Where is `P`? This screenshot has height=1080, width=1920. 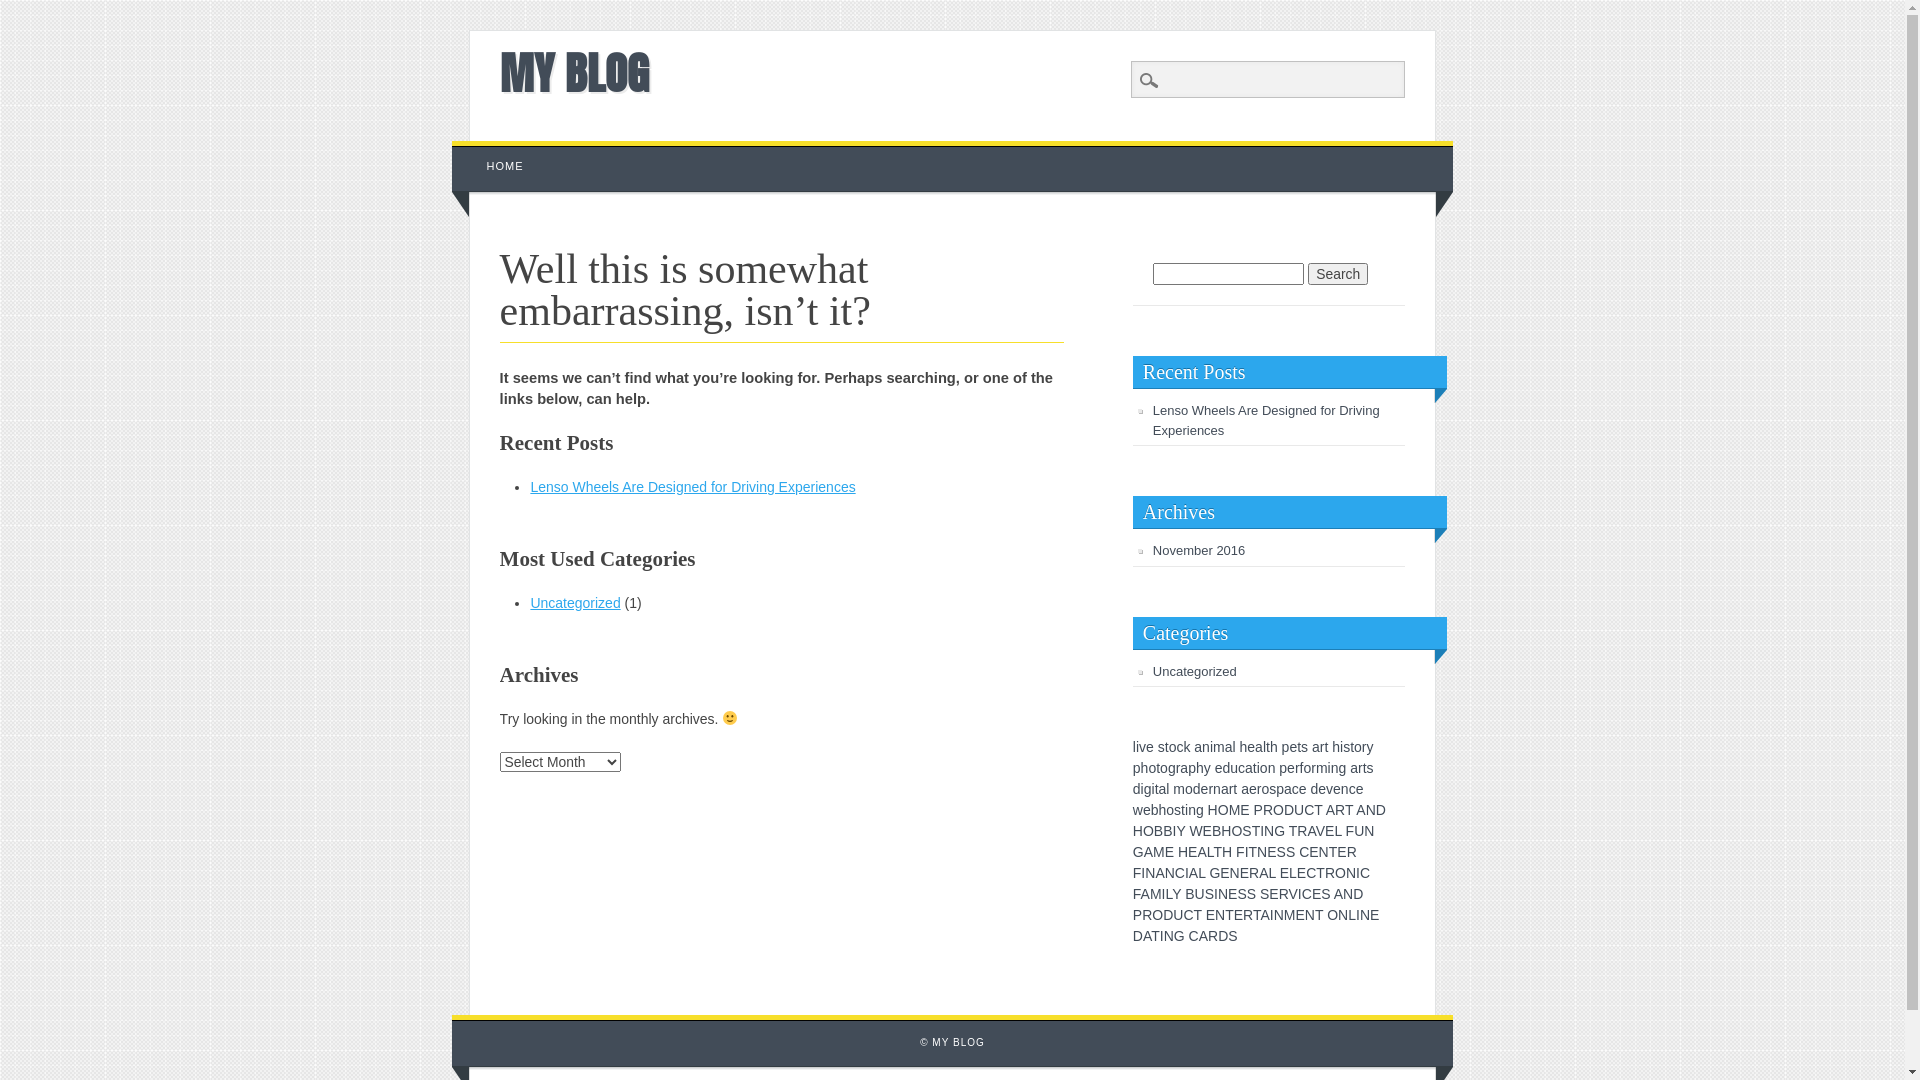 P is located at coordinates (1138, 915).